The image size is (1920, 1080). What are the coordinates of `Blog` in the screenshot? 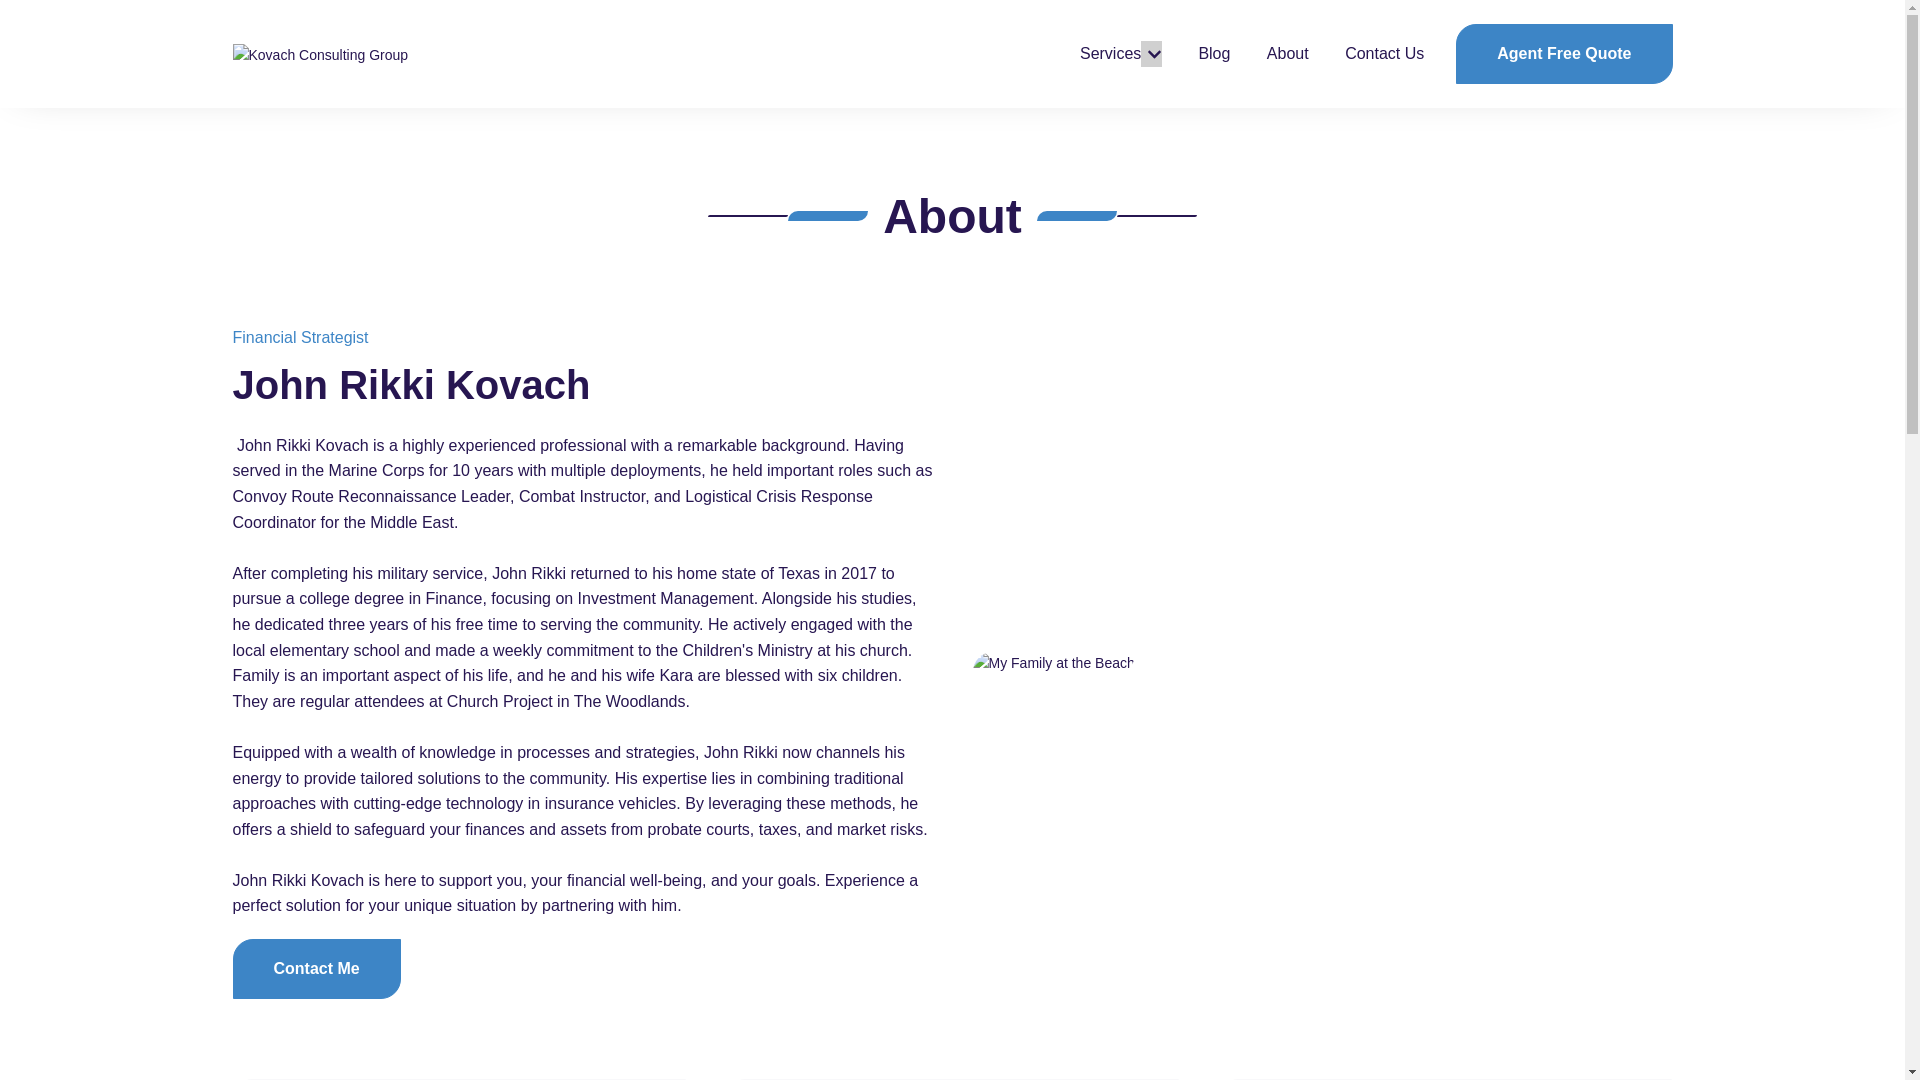 It's located at (1214, 54).